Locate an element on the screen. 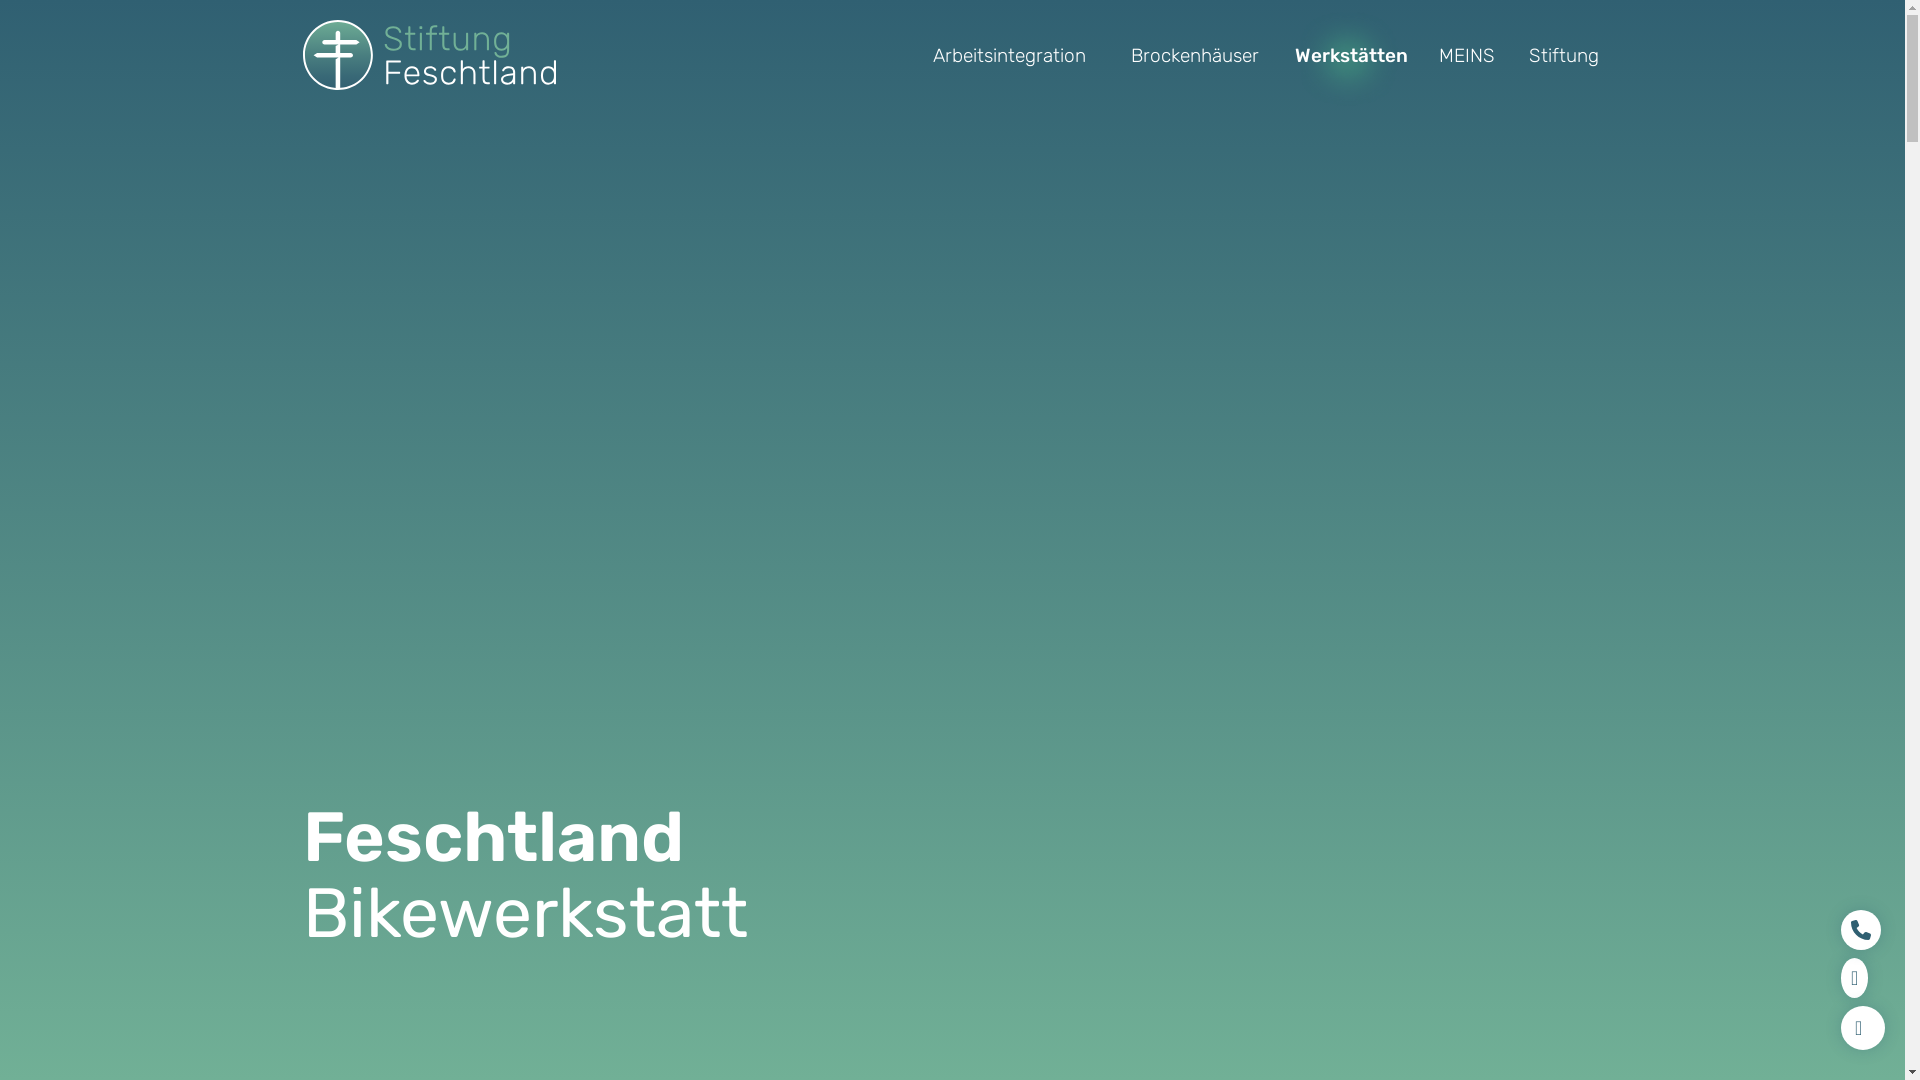 Image resolution: width=1920 pixels, height=1080 pixels. Stiftung Feschtland Startseite is located at coordinates (428, 55).